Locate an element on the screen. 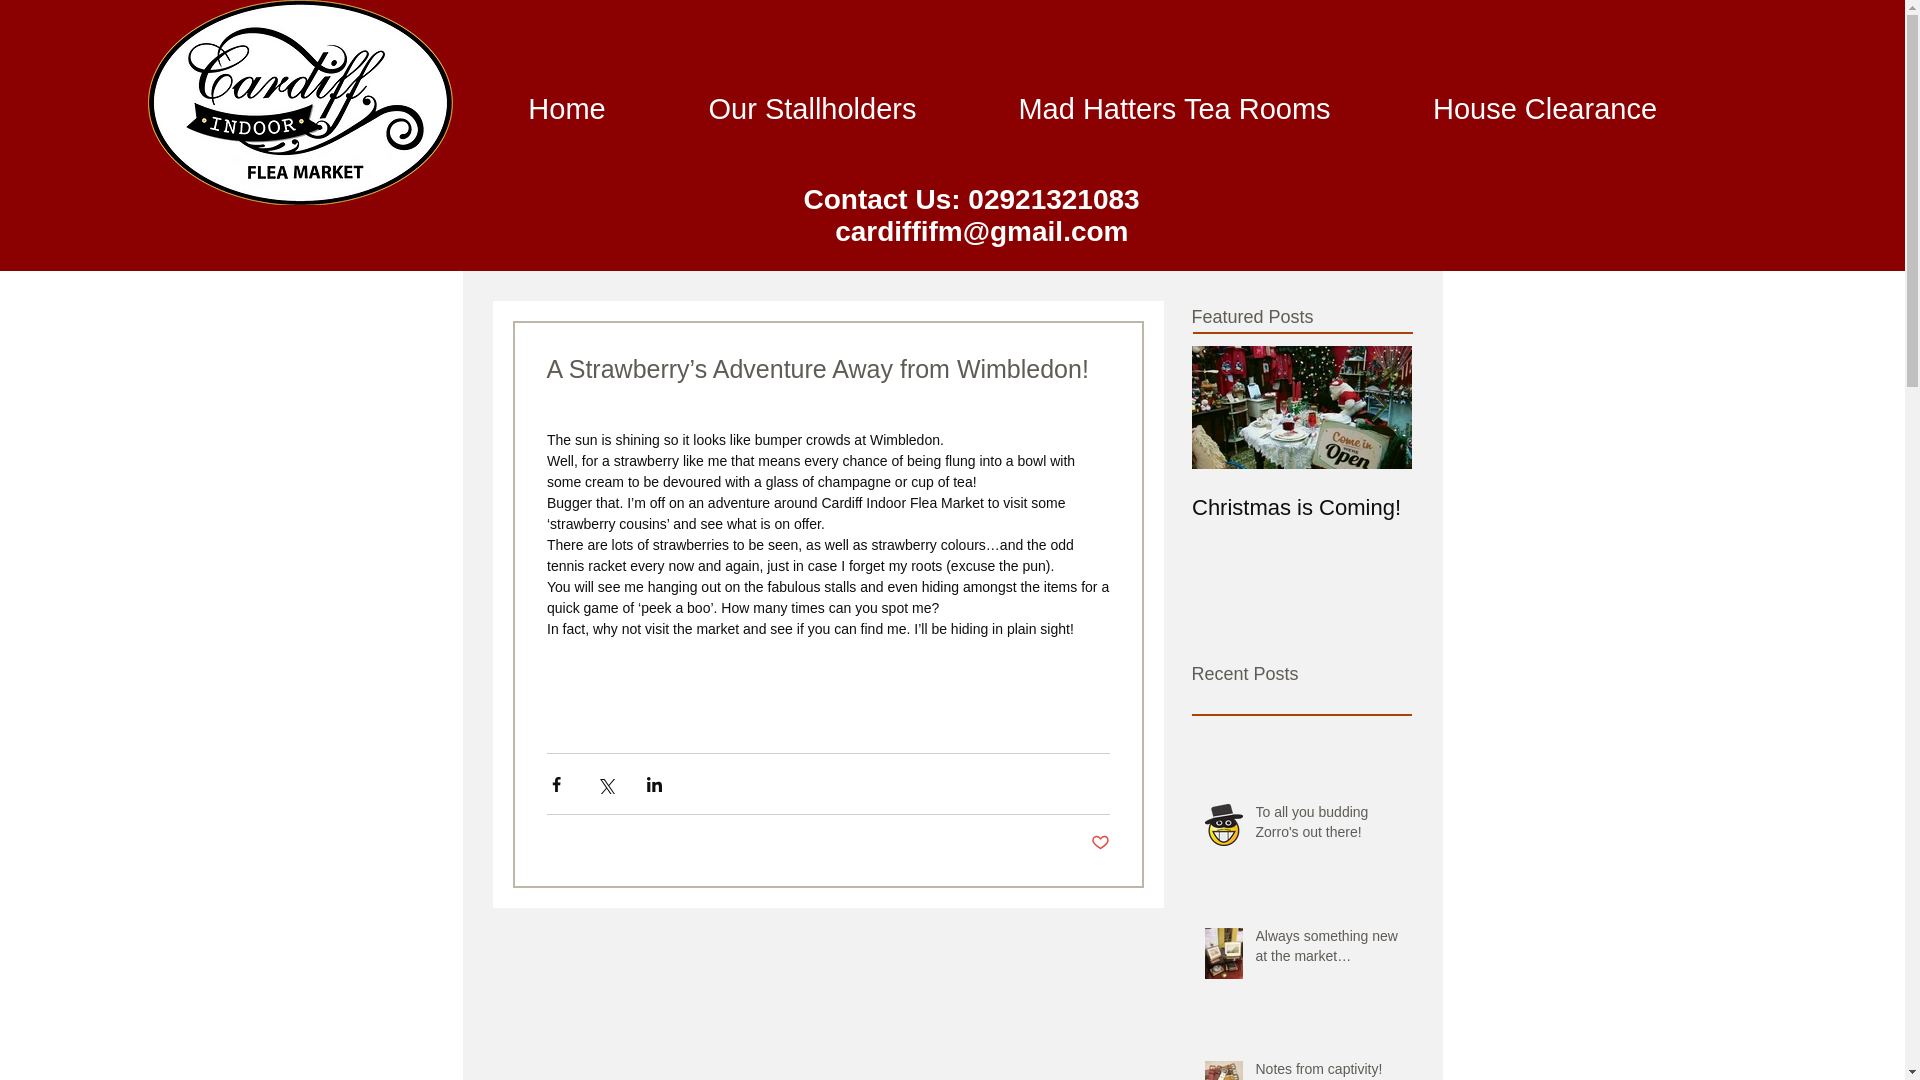 This screenshot has height=1080, width=1920. Mad Hatters Tea Rooms is located at coordinates (1174, 108).